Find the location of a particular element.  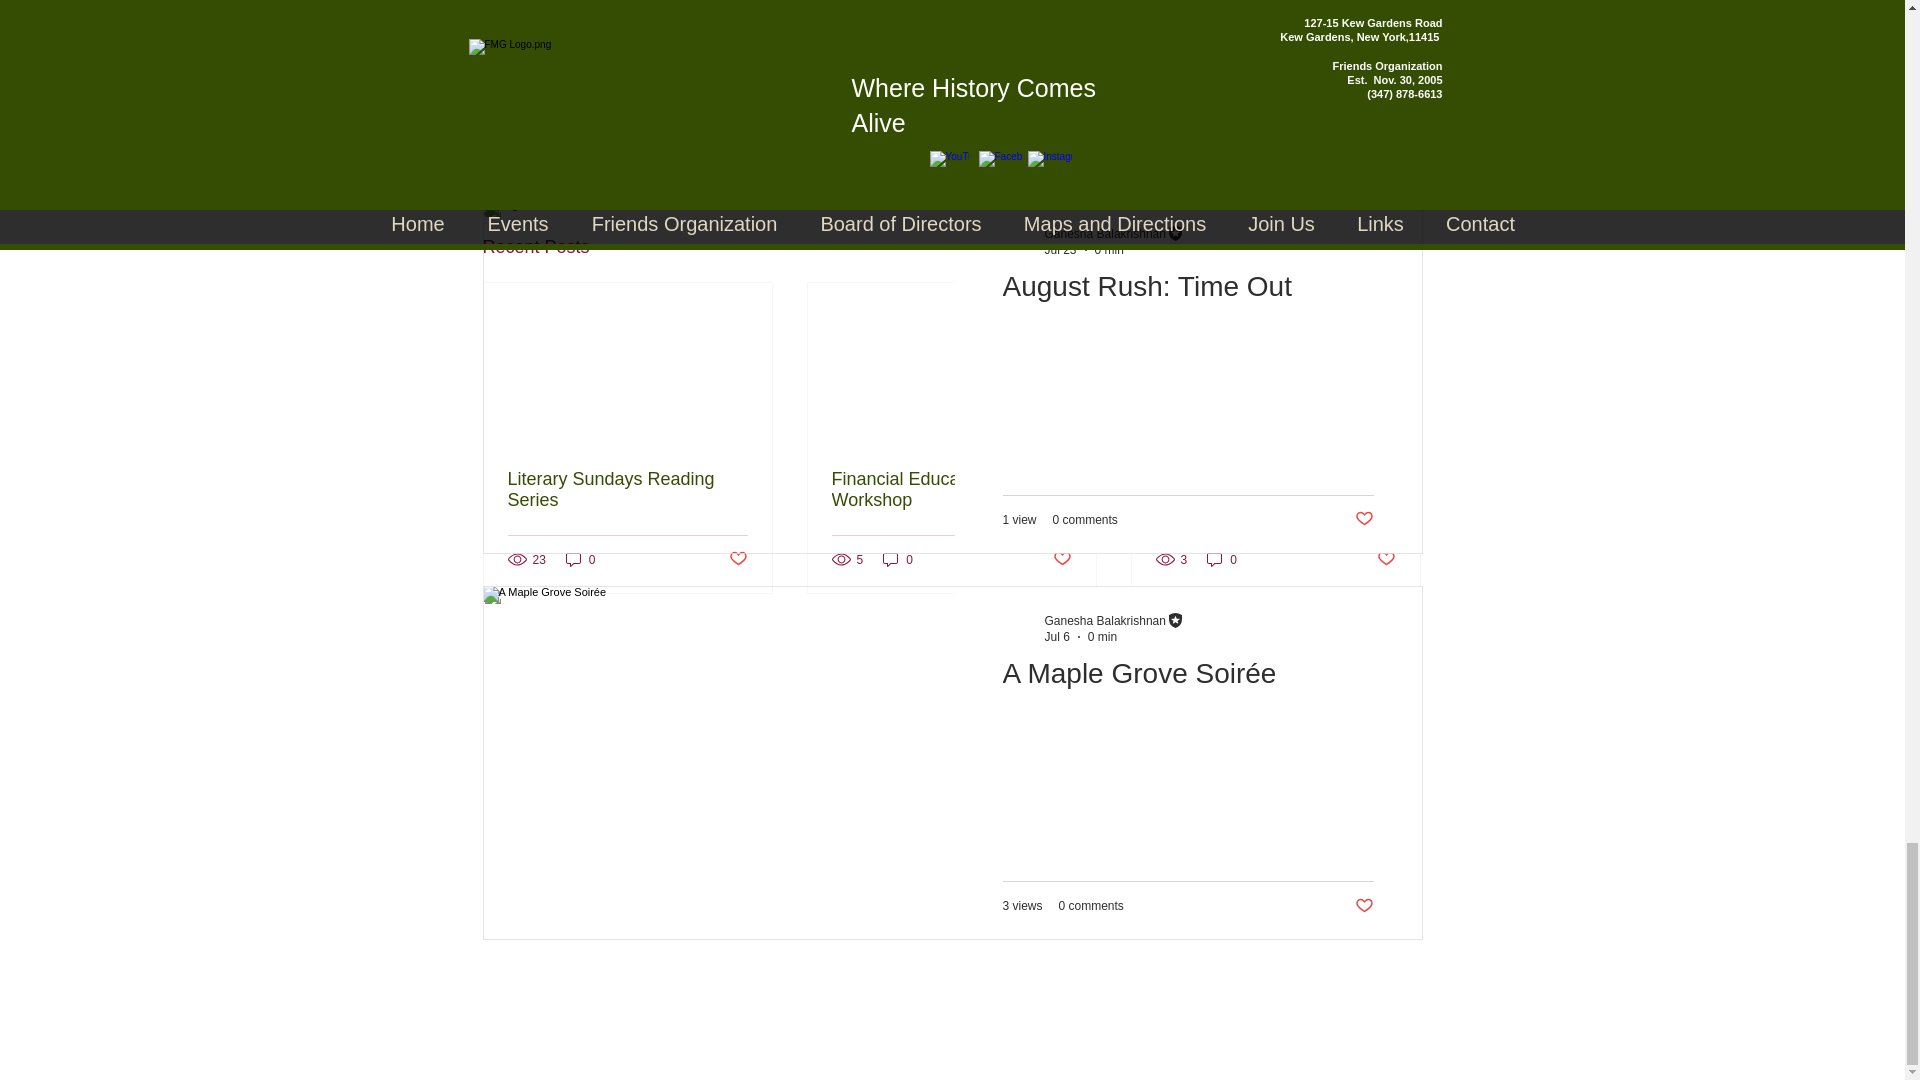

Jul 23 is located at coordinates (1060, 250).